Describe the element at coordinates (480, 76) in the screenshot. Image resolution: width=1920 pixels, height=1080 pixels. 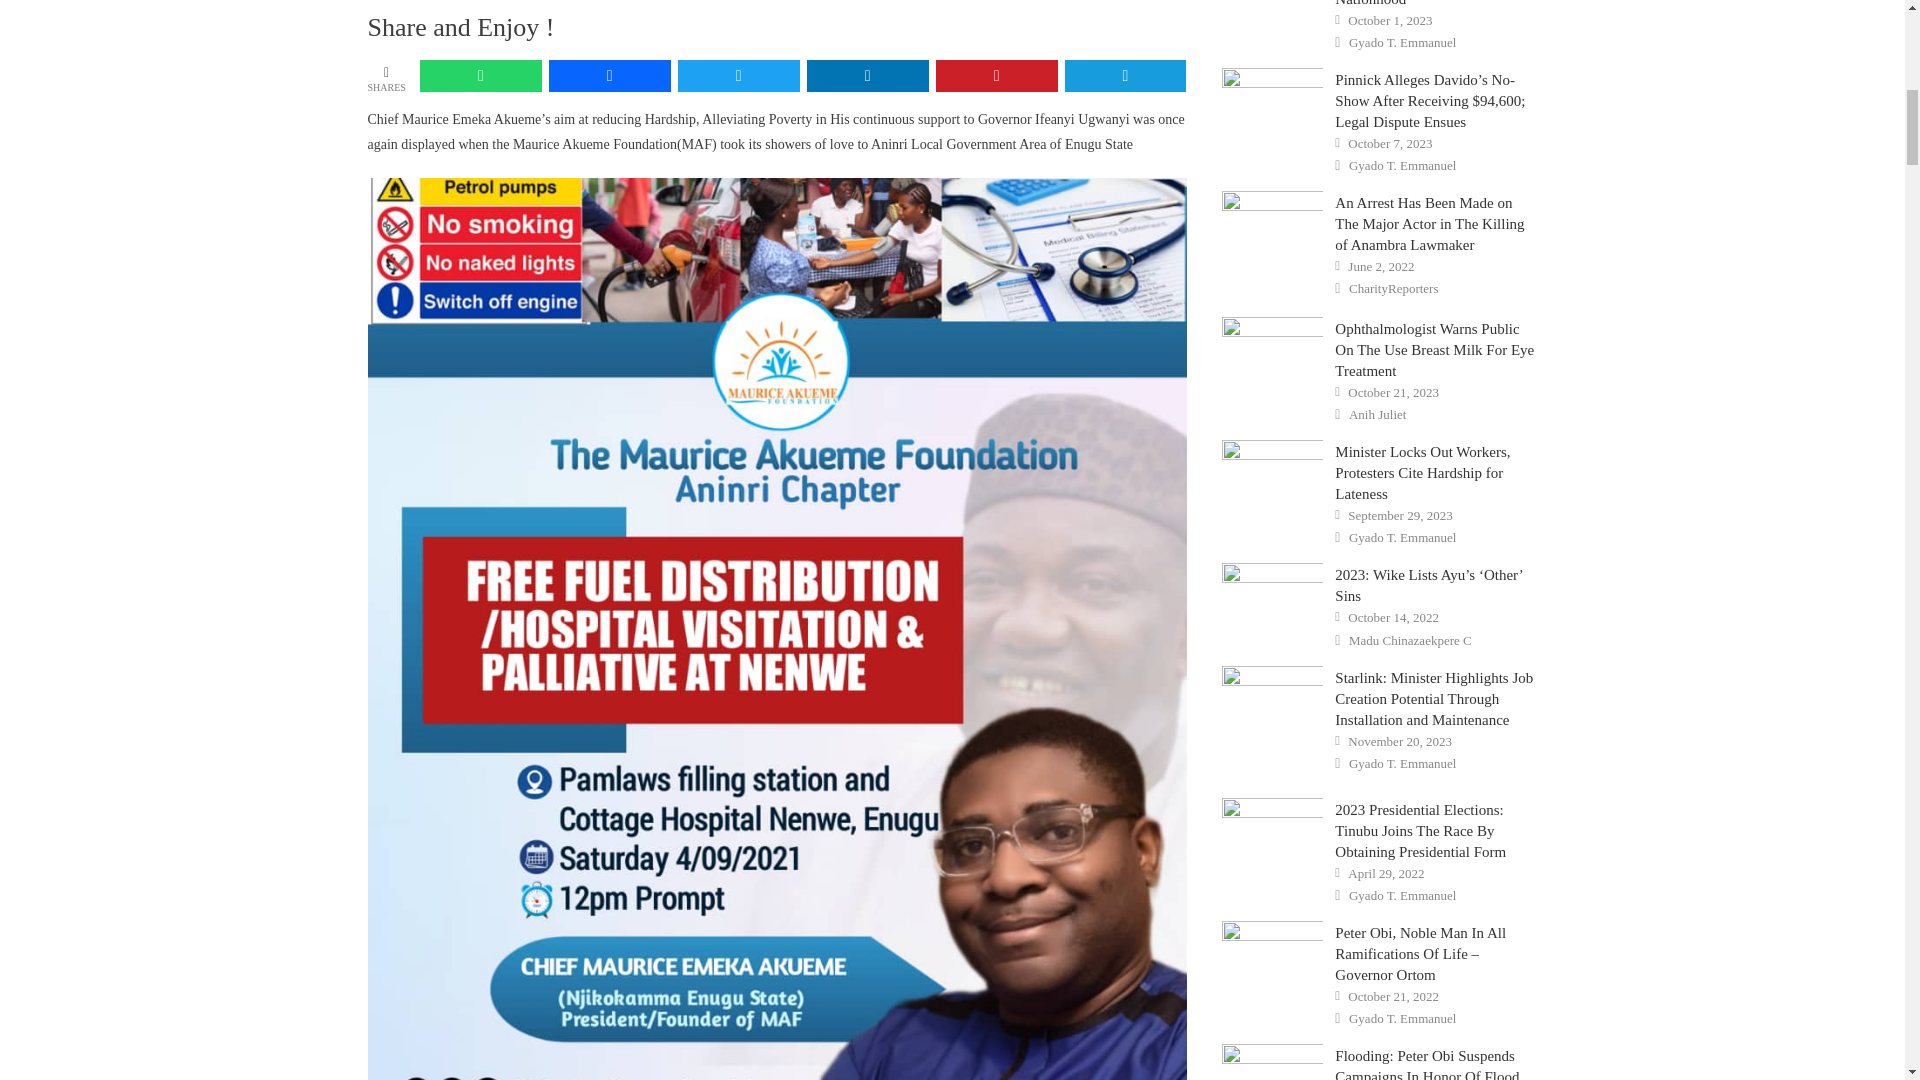
I see `WhatsApp` at that location.